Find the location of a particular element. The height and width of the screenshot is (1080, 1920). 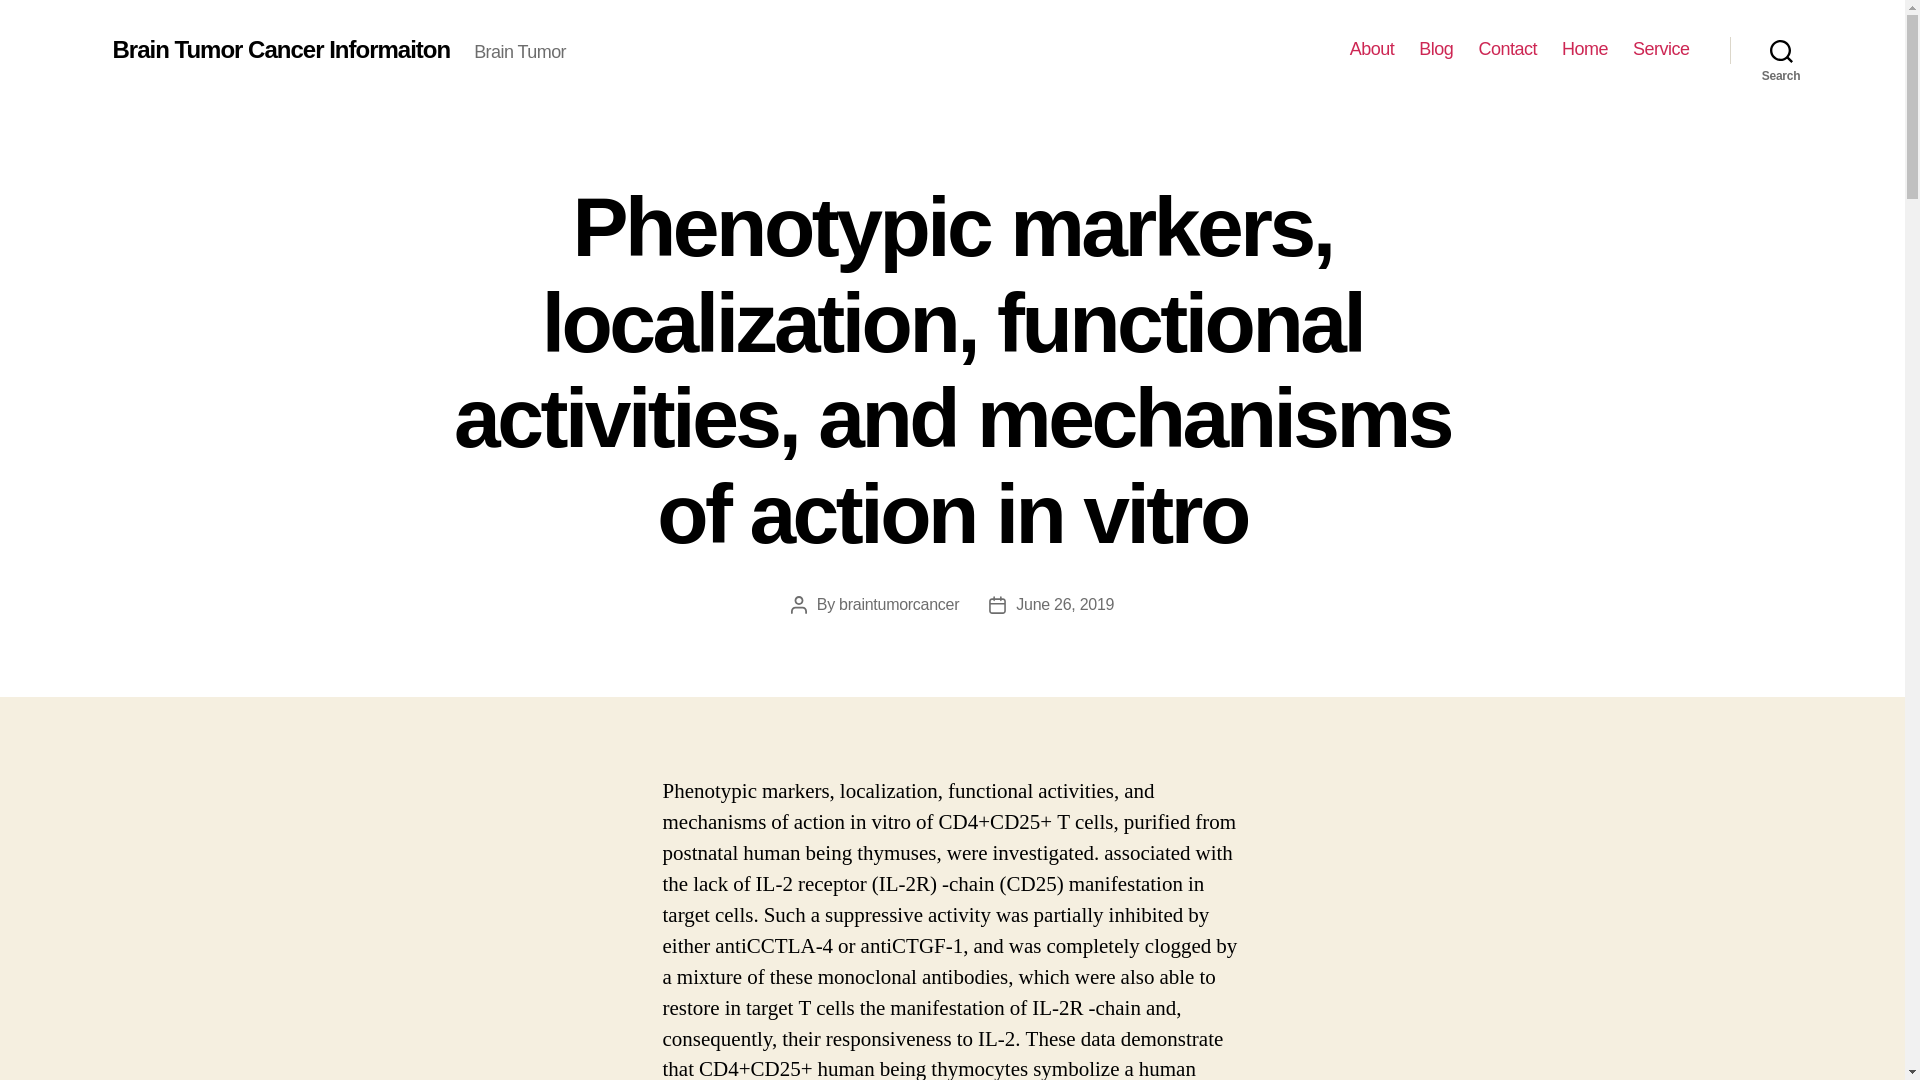

Service is located at coordinates (1661, 49).